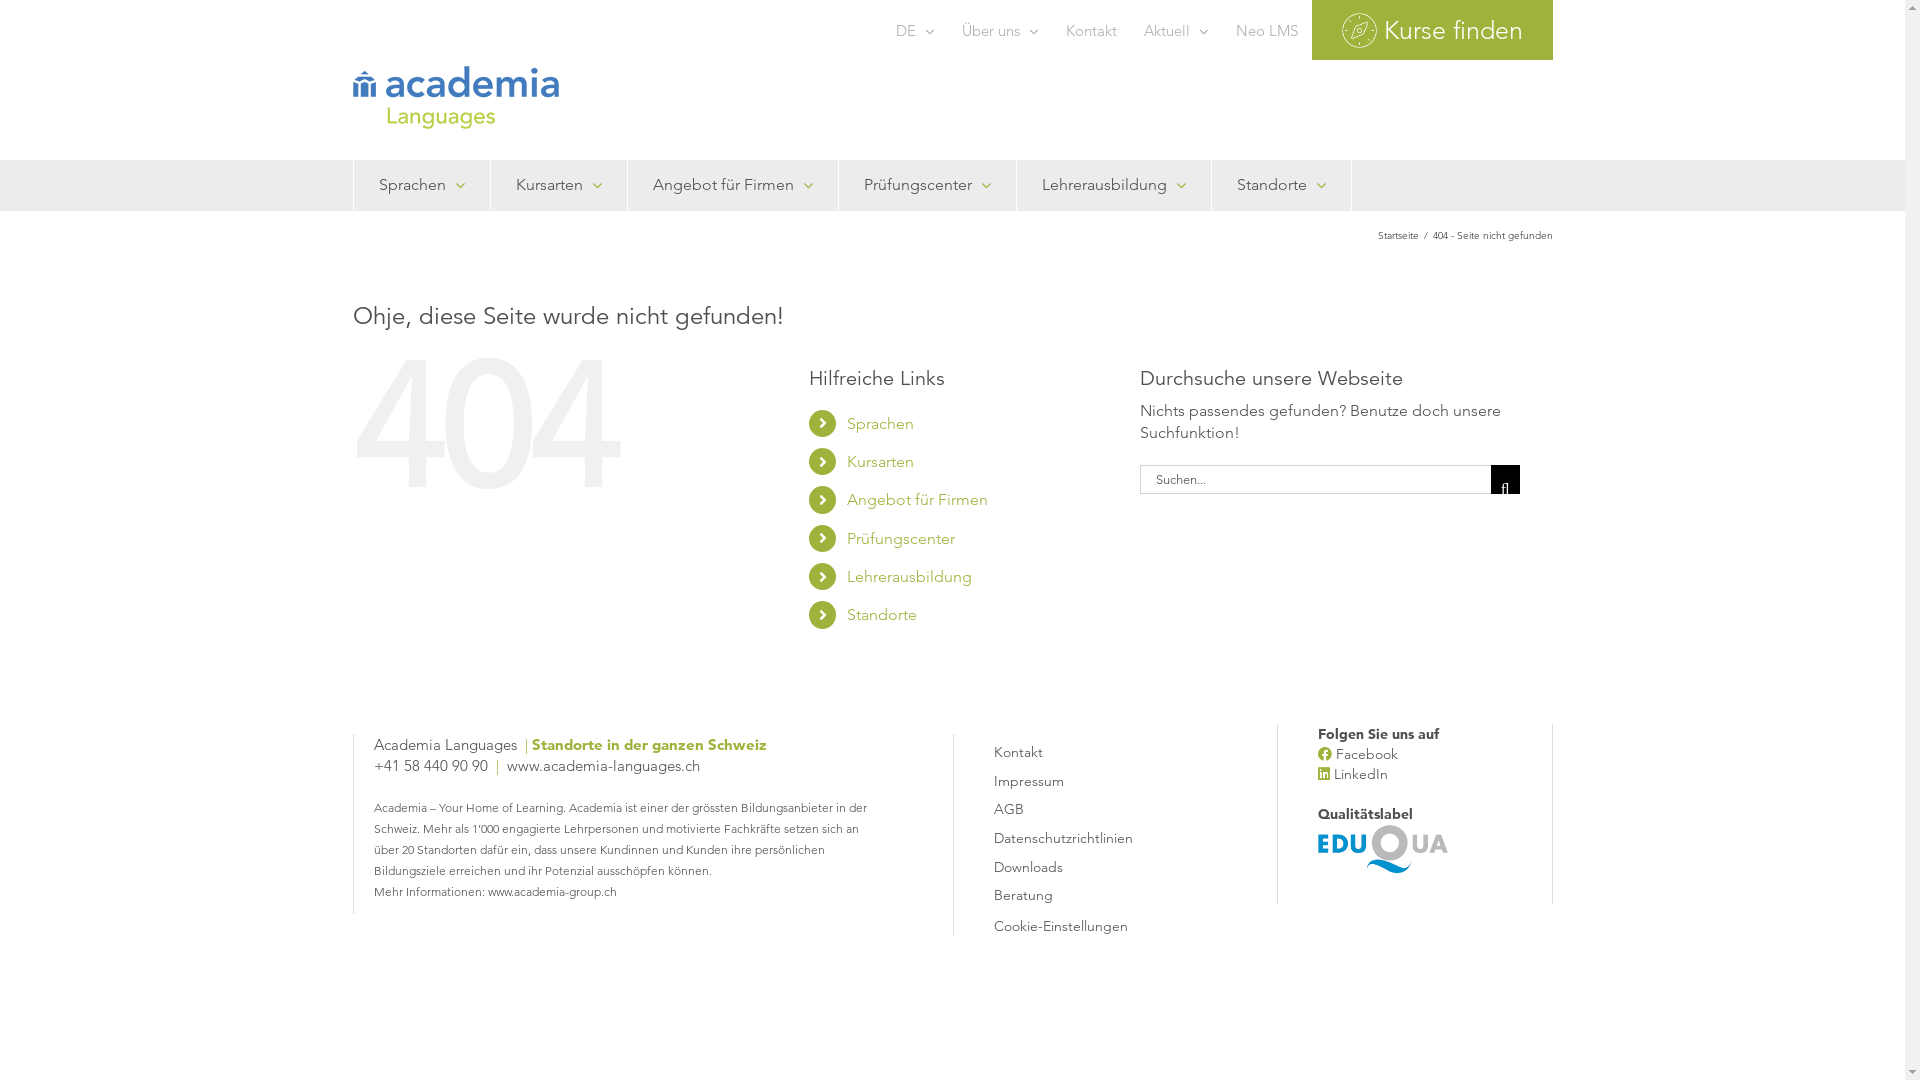  Describe the element at coordinates (1266, 30) in the screenshot. I see `Neo LMS` at that location.